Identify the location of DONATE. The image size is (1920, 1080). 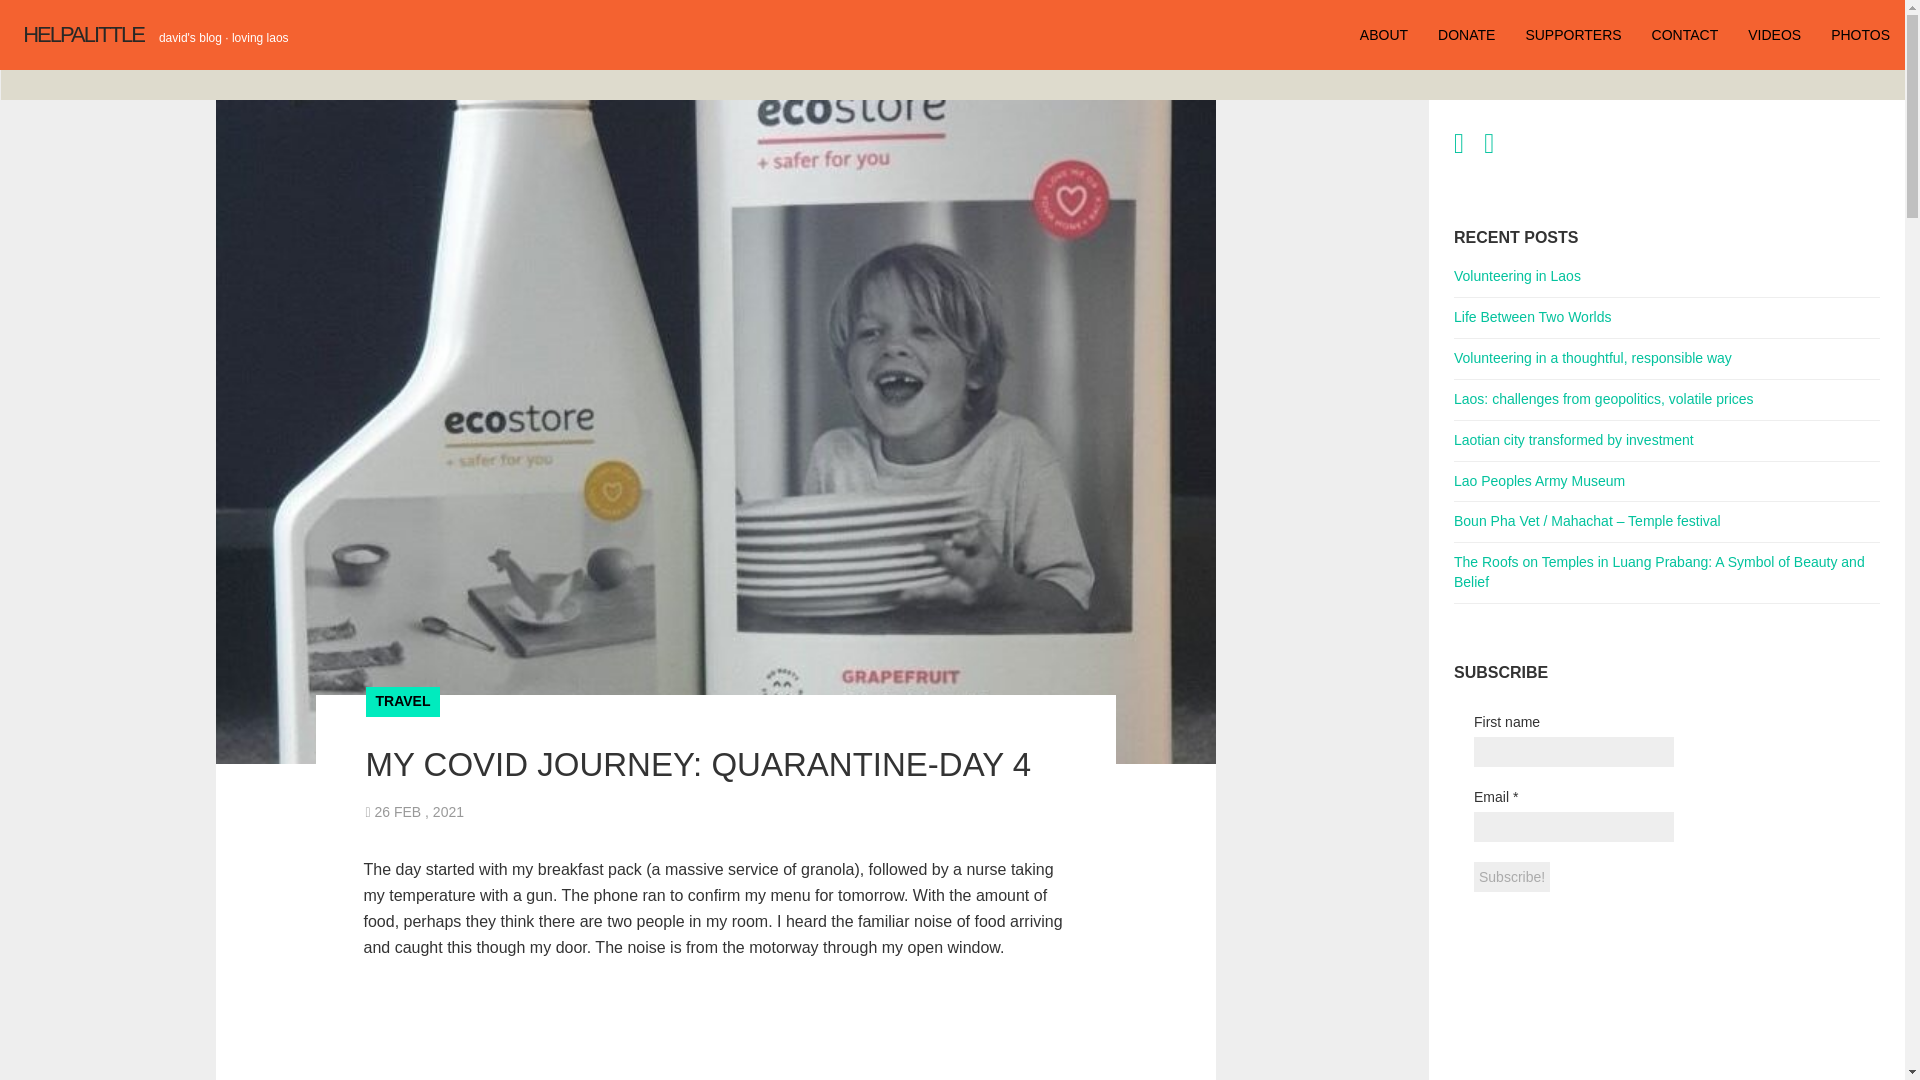
(1466, 35).